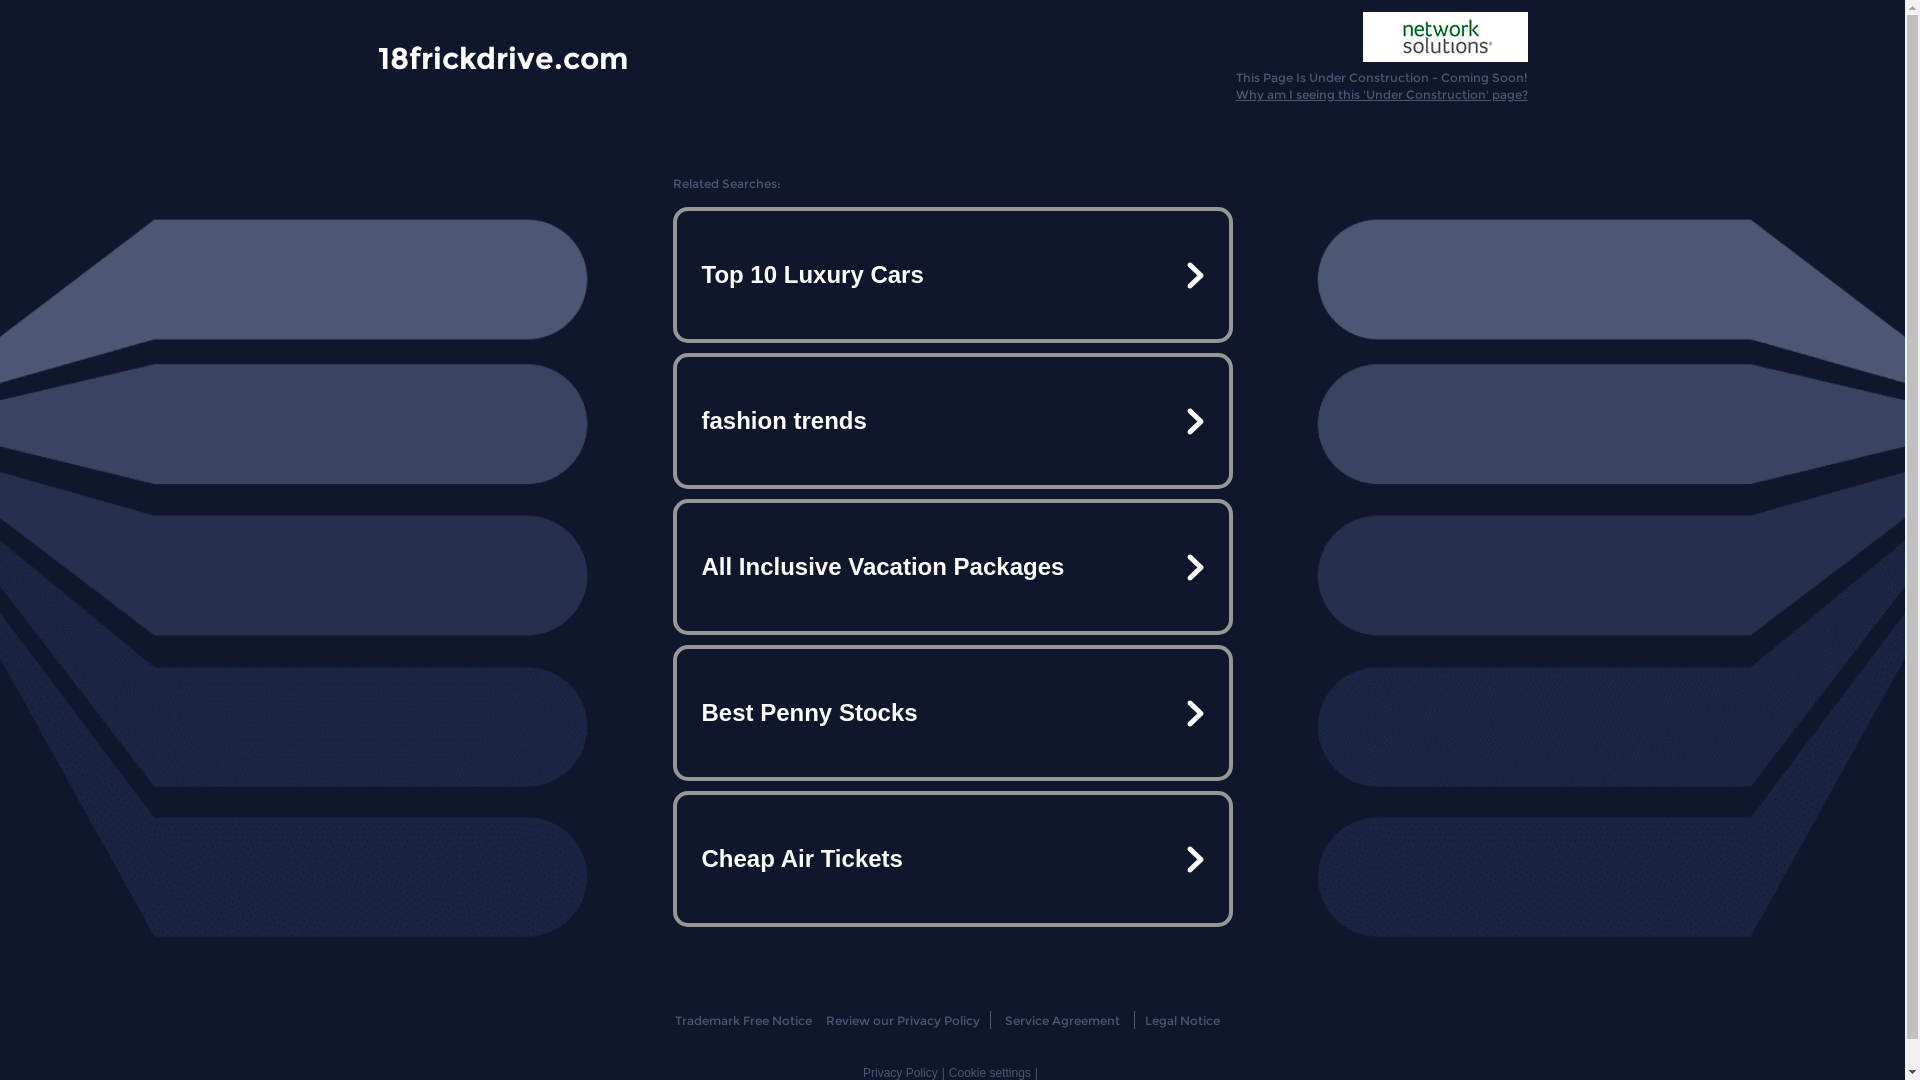  What do you see at coordinates (952, 859) in the screenshot?
I see `Cheap Air Tickets` at bounding box center [952, 859].